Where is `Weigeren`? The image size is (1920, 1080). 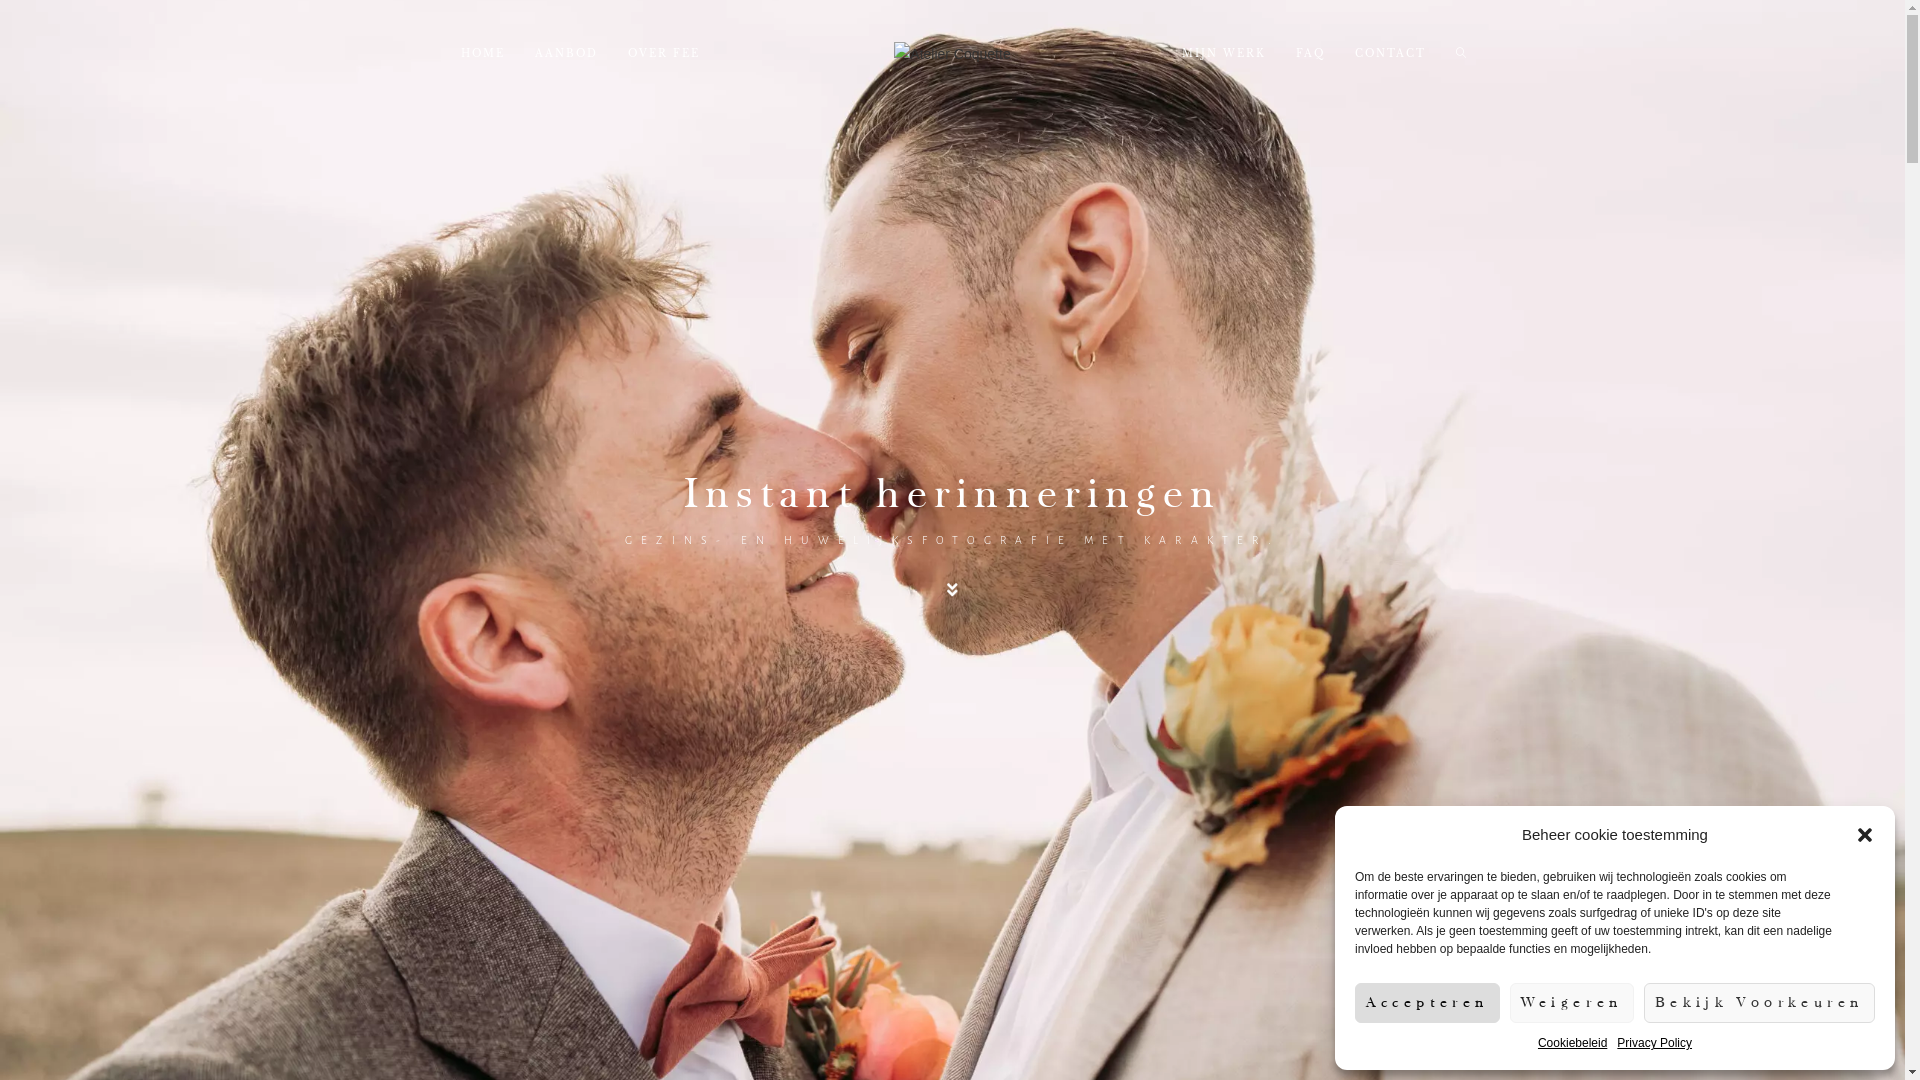 Weigeren is located at coordinates (1572, 1003).